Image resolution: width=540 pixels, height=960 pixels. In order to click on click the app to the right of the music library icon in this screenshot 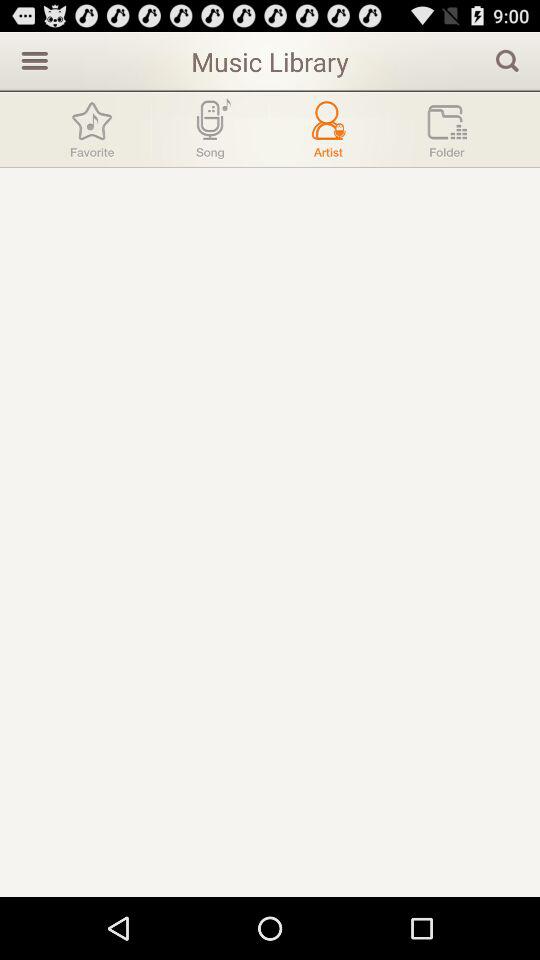, I will do `click(507, 60)`.